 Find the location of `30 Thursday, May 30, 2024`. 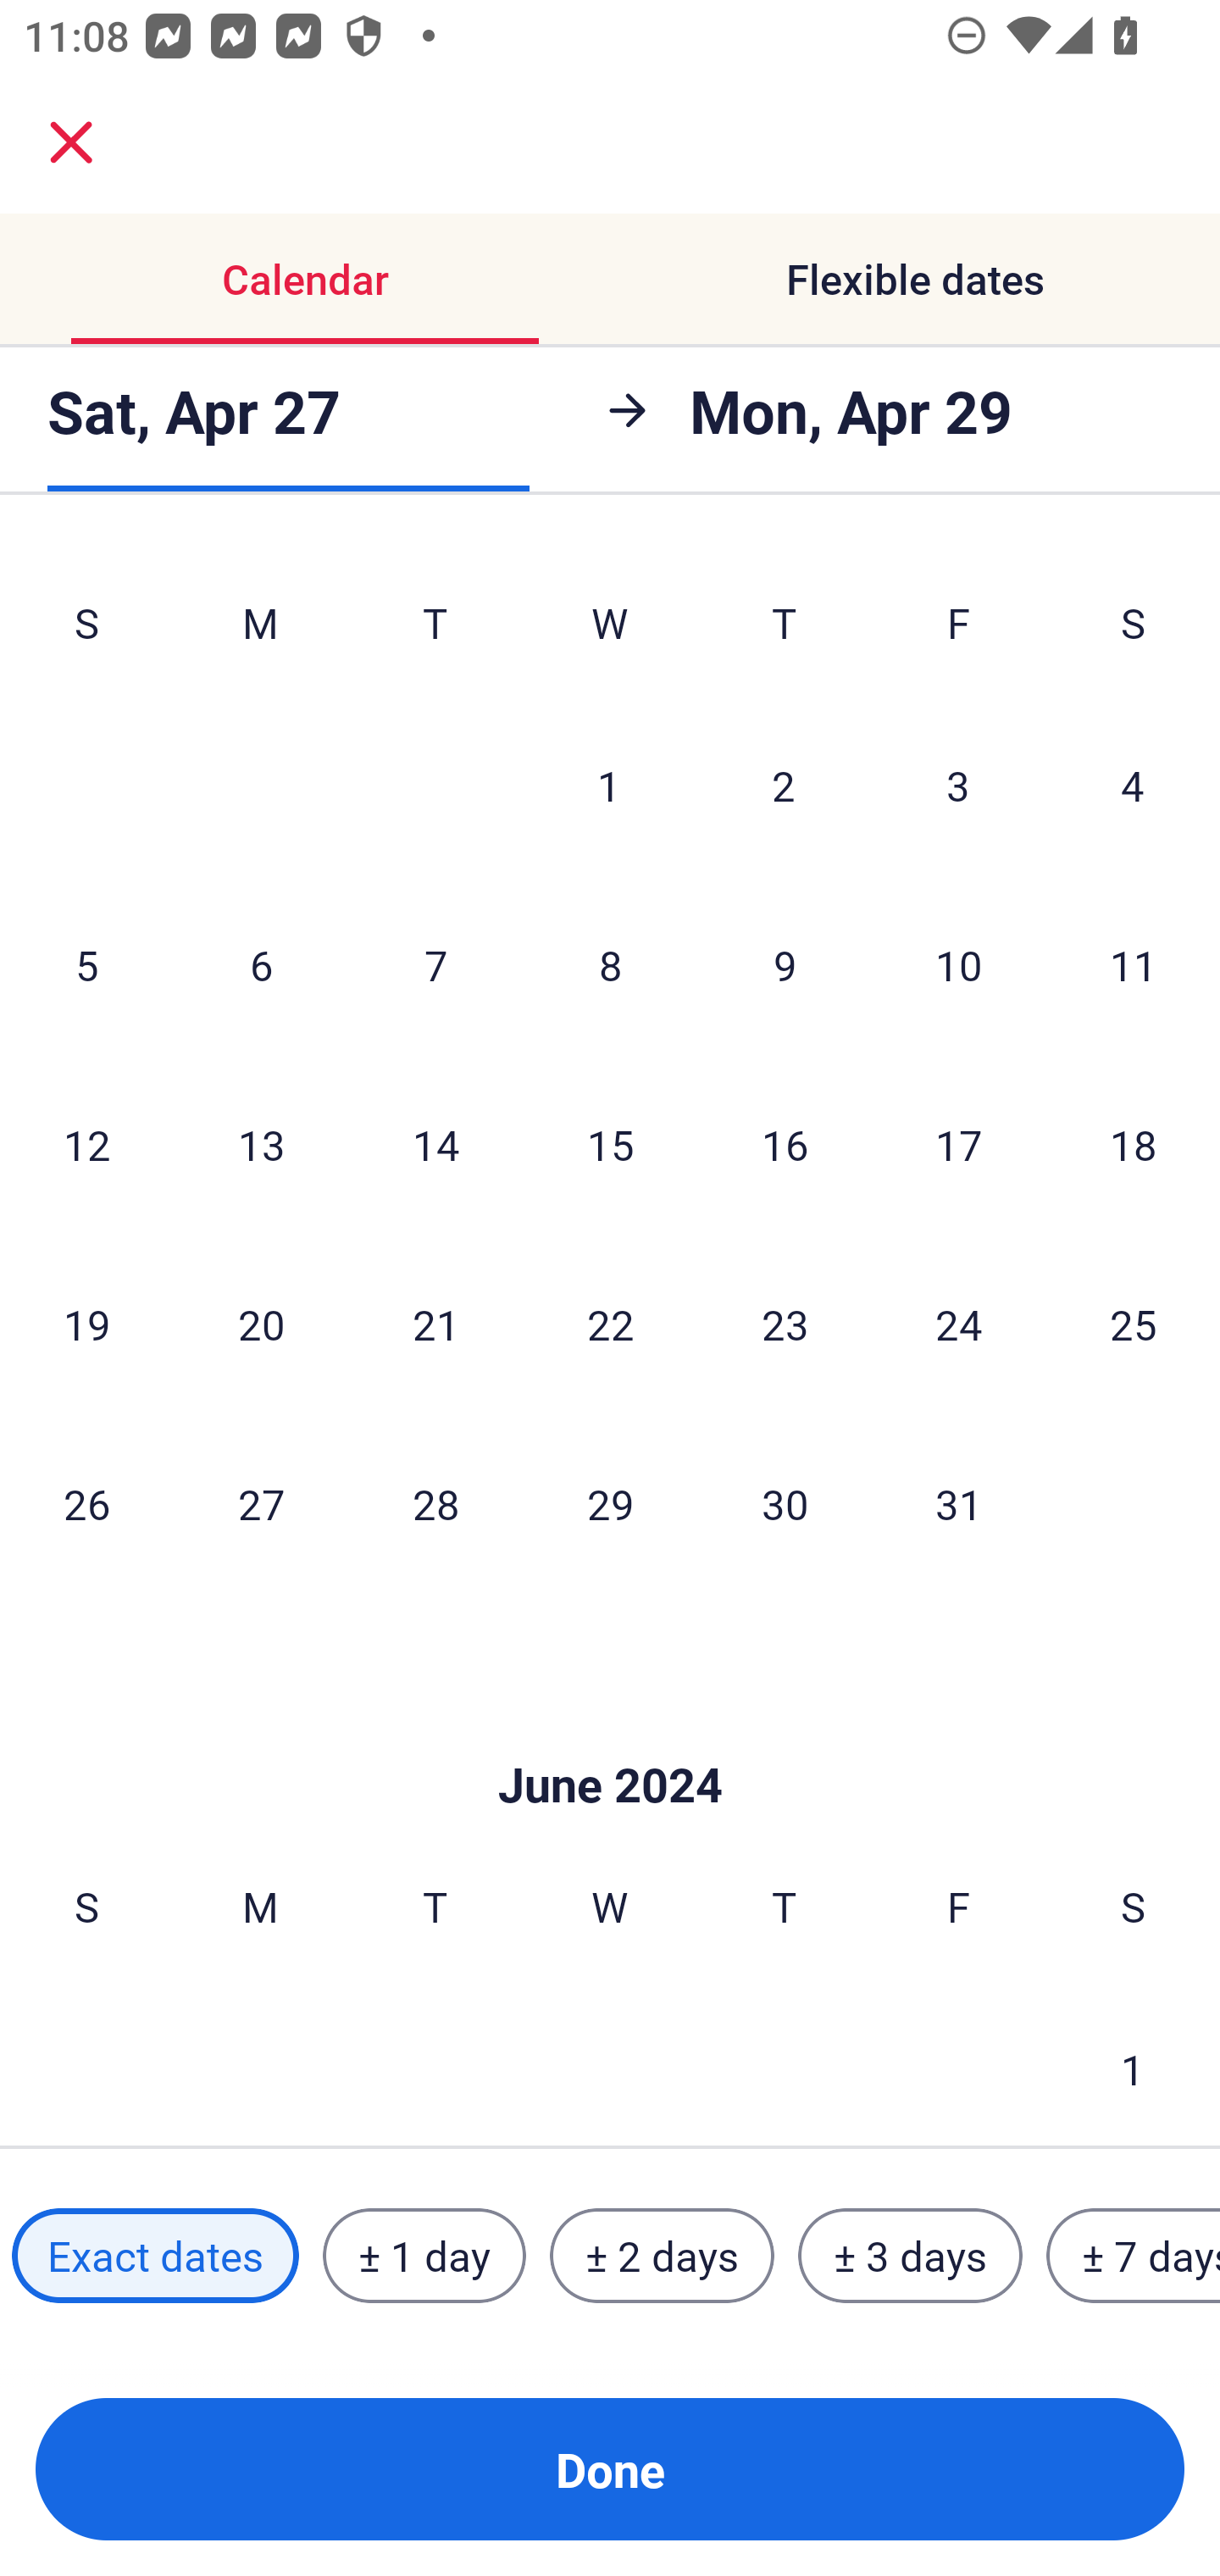

30 Thursday, May 30, 2024 is located at coordinates (785, 1503).